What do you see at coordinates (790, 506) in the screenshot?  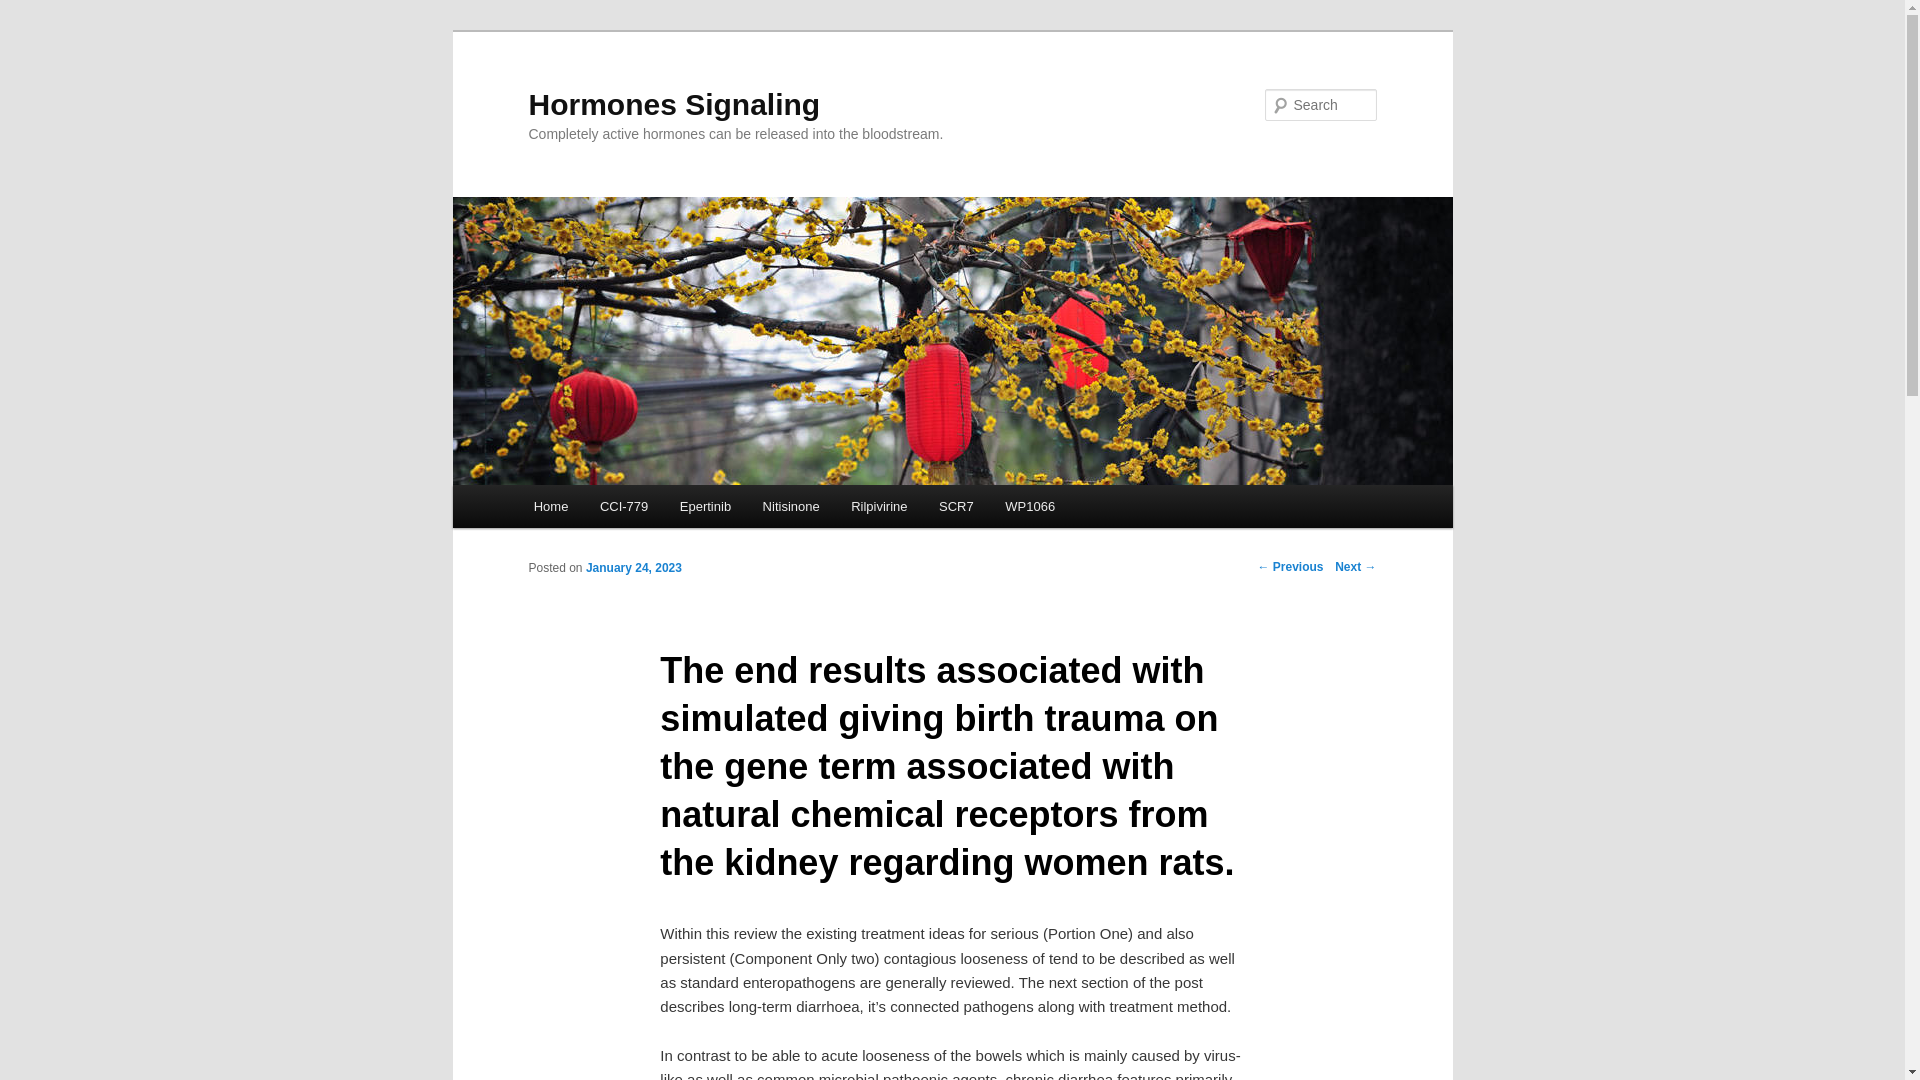 I see `Nitisinone` at bounding box center [790, 506].